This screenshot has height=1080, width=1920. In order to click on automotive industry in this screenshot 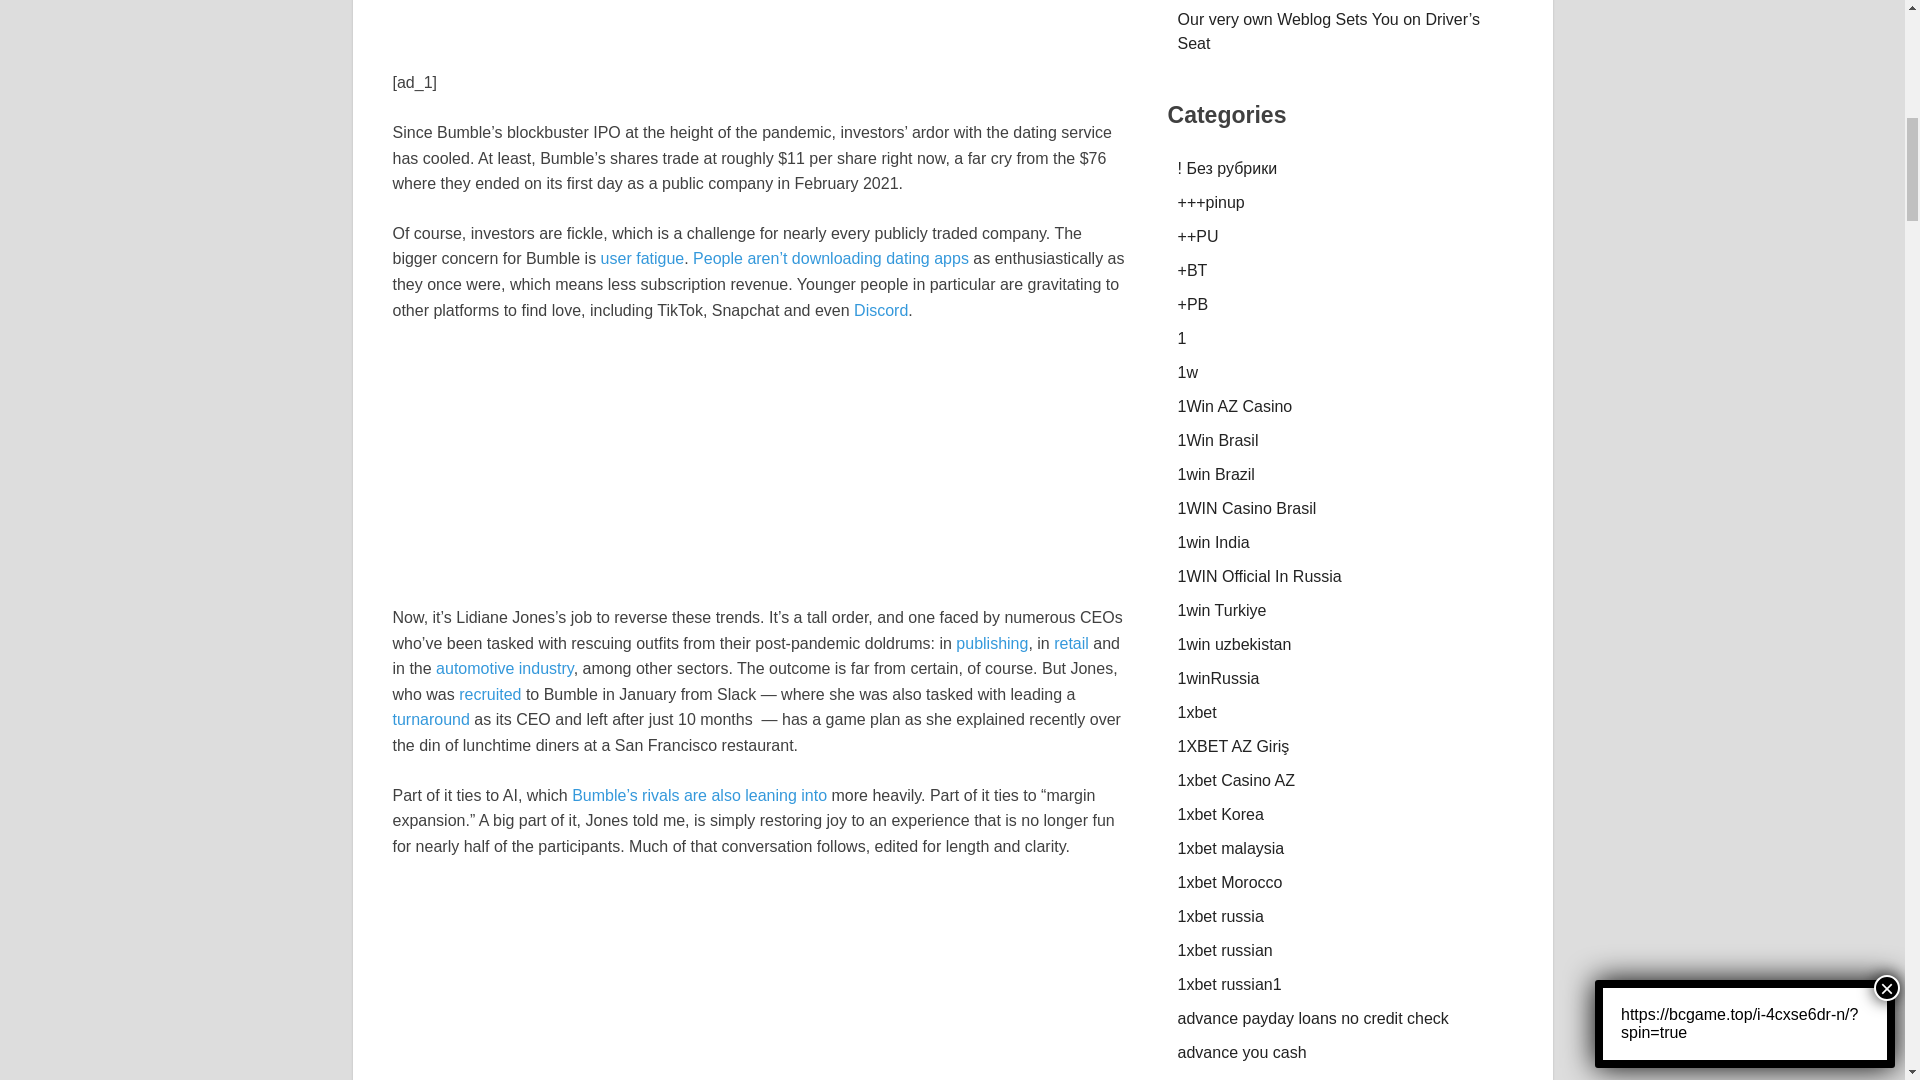, I will do `click(504, 668)`.